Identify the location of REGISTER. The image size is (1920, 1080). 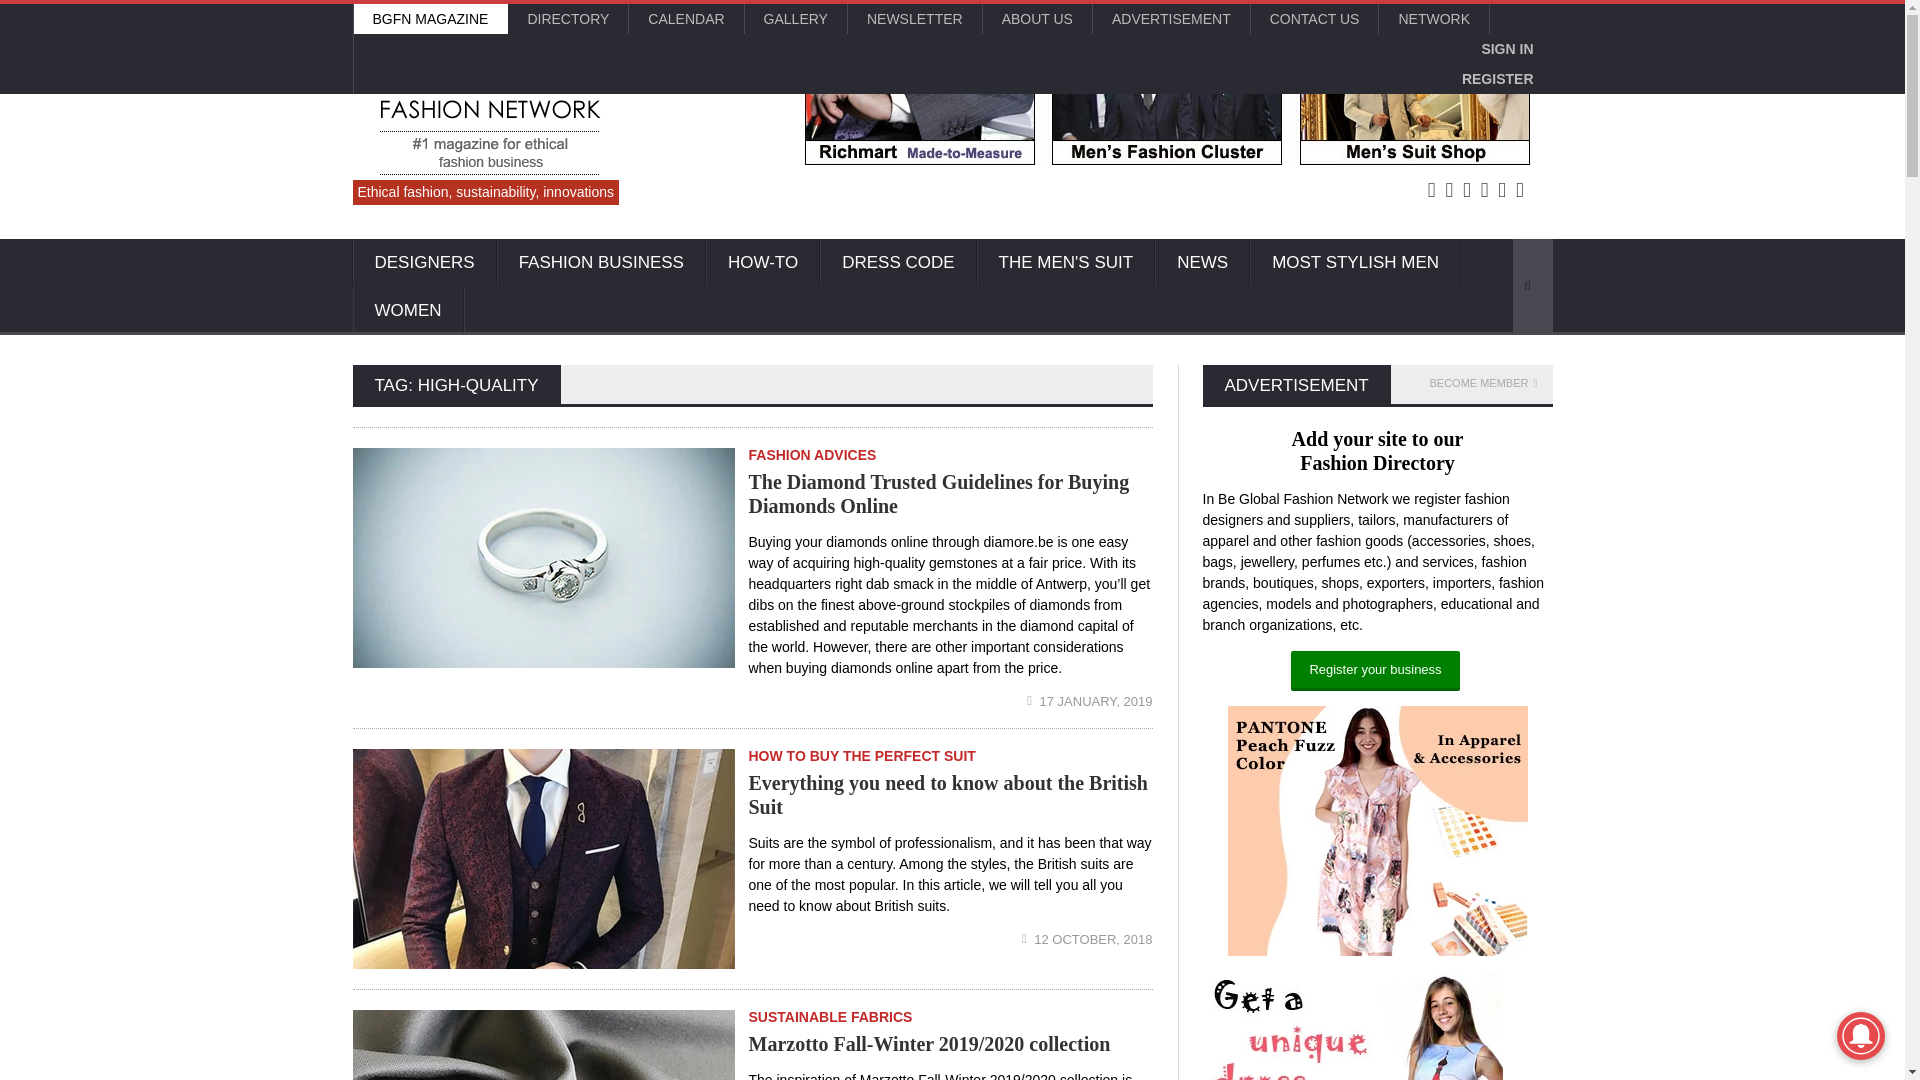
(1498, 78).